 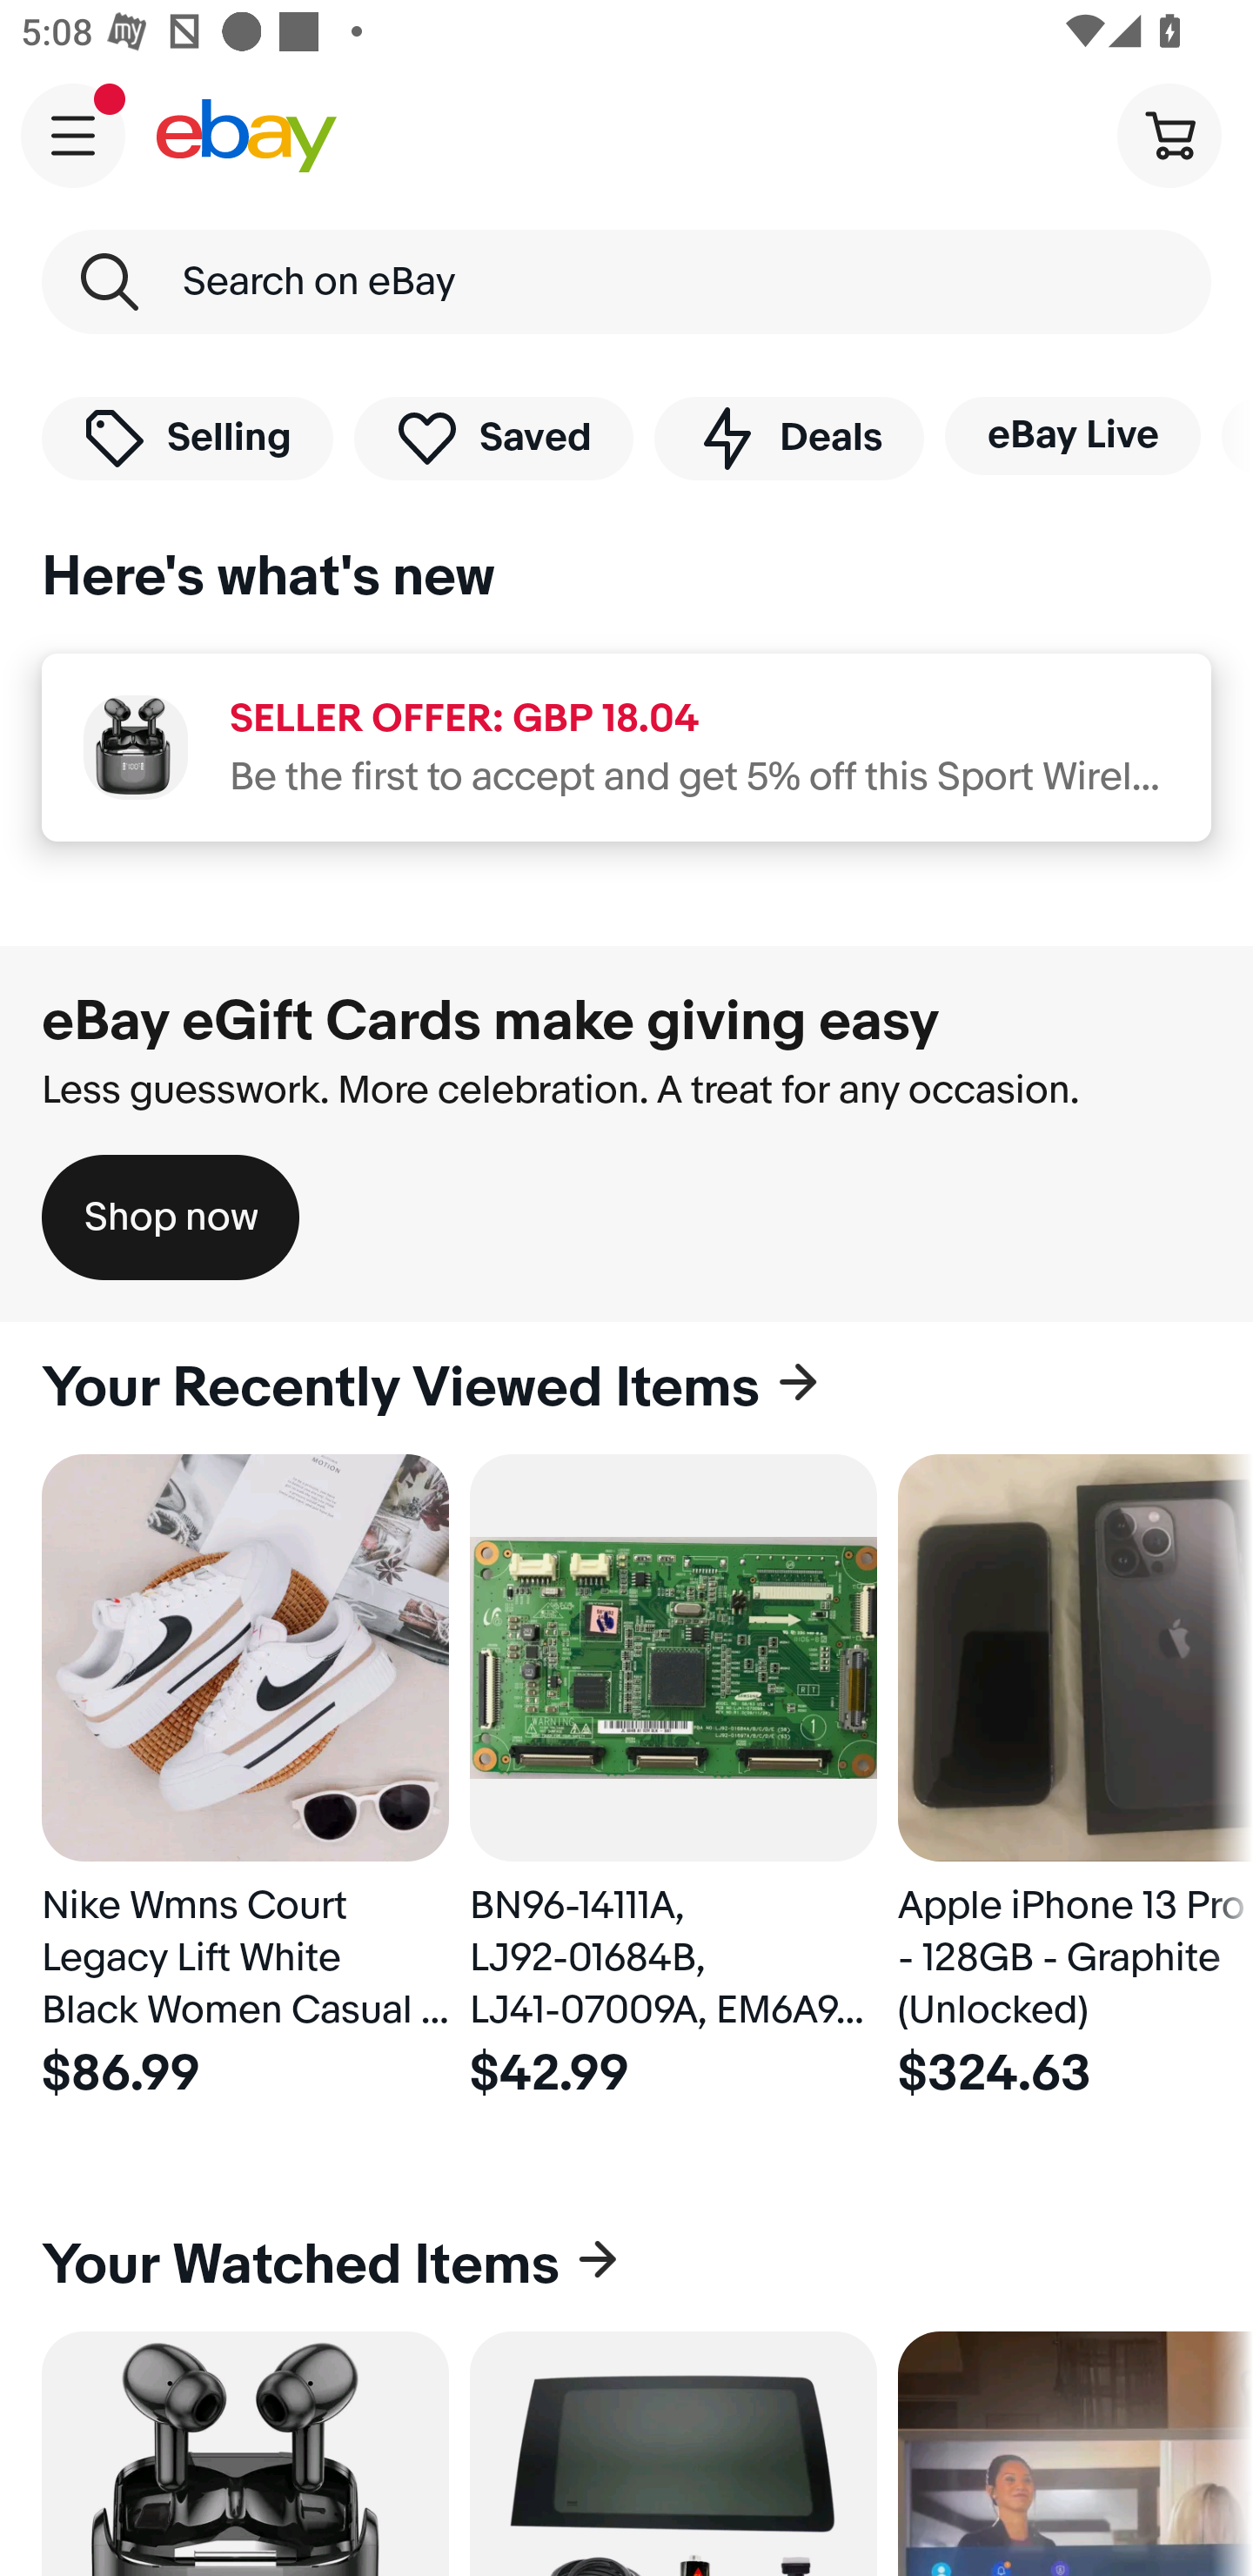 I want to click on Your Recently Viewed Items  , so click(x=626, y=1388).